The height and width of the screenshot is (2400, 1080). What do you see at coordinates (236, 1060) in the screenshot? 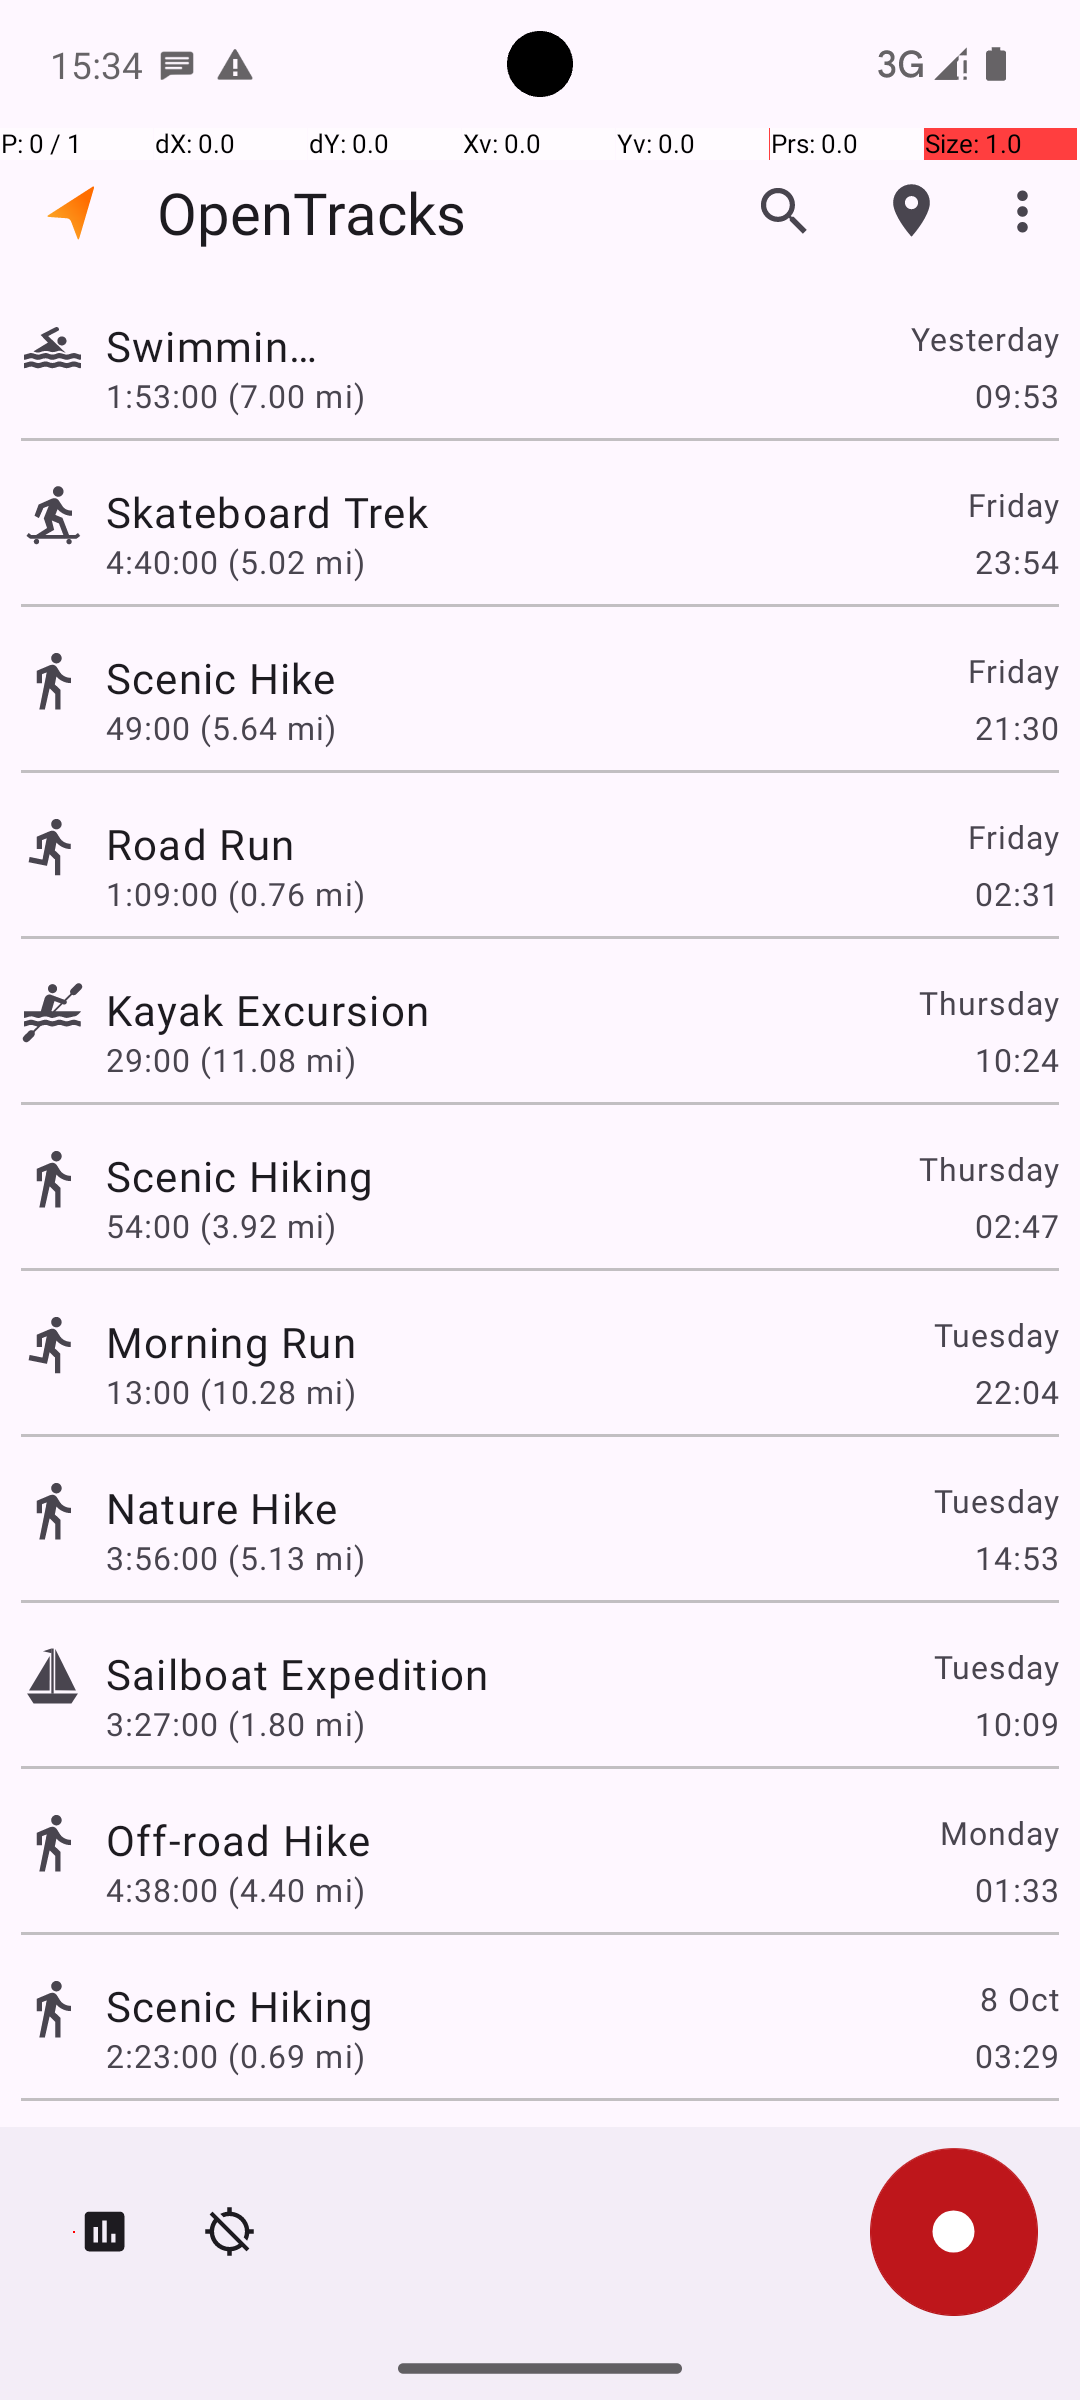
I see `29:00 (11.08 mi)` at bounding box center [236, 1060].